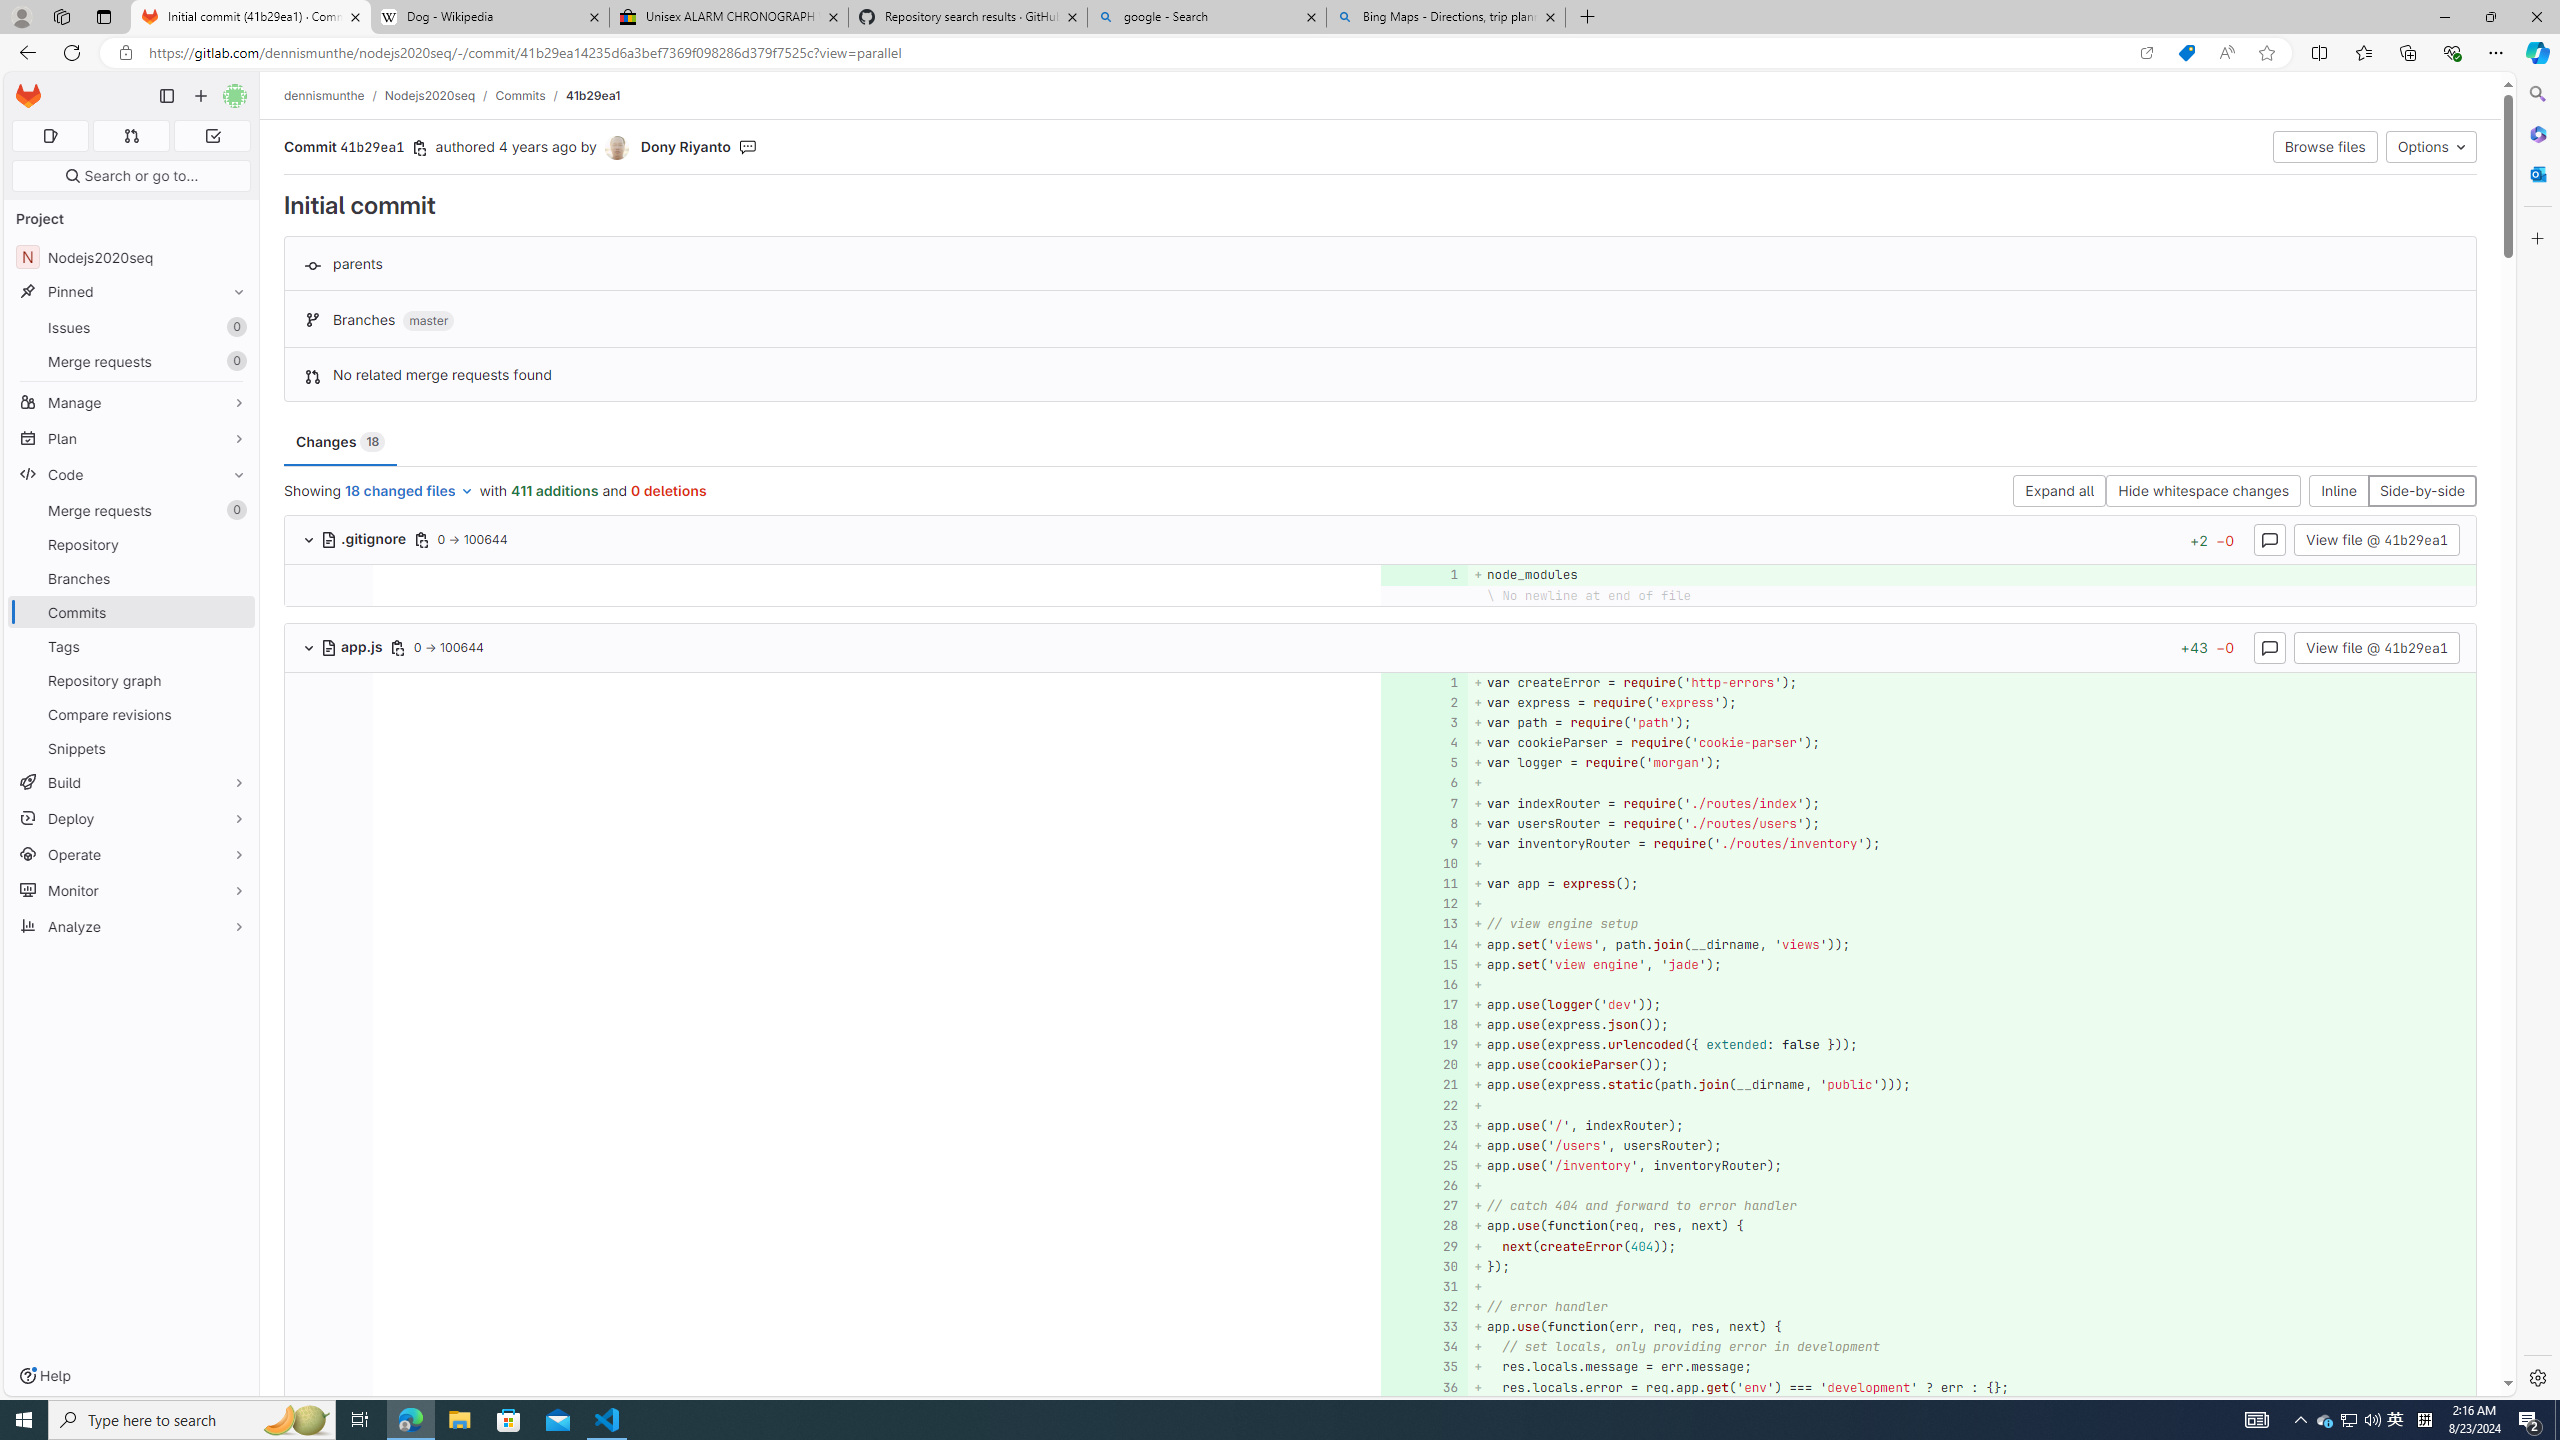  Describe the element at coordinates (1424, 803) in the screenshot. I see `Add a comment to this line 7` at that location.